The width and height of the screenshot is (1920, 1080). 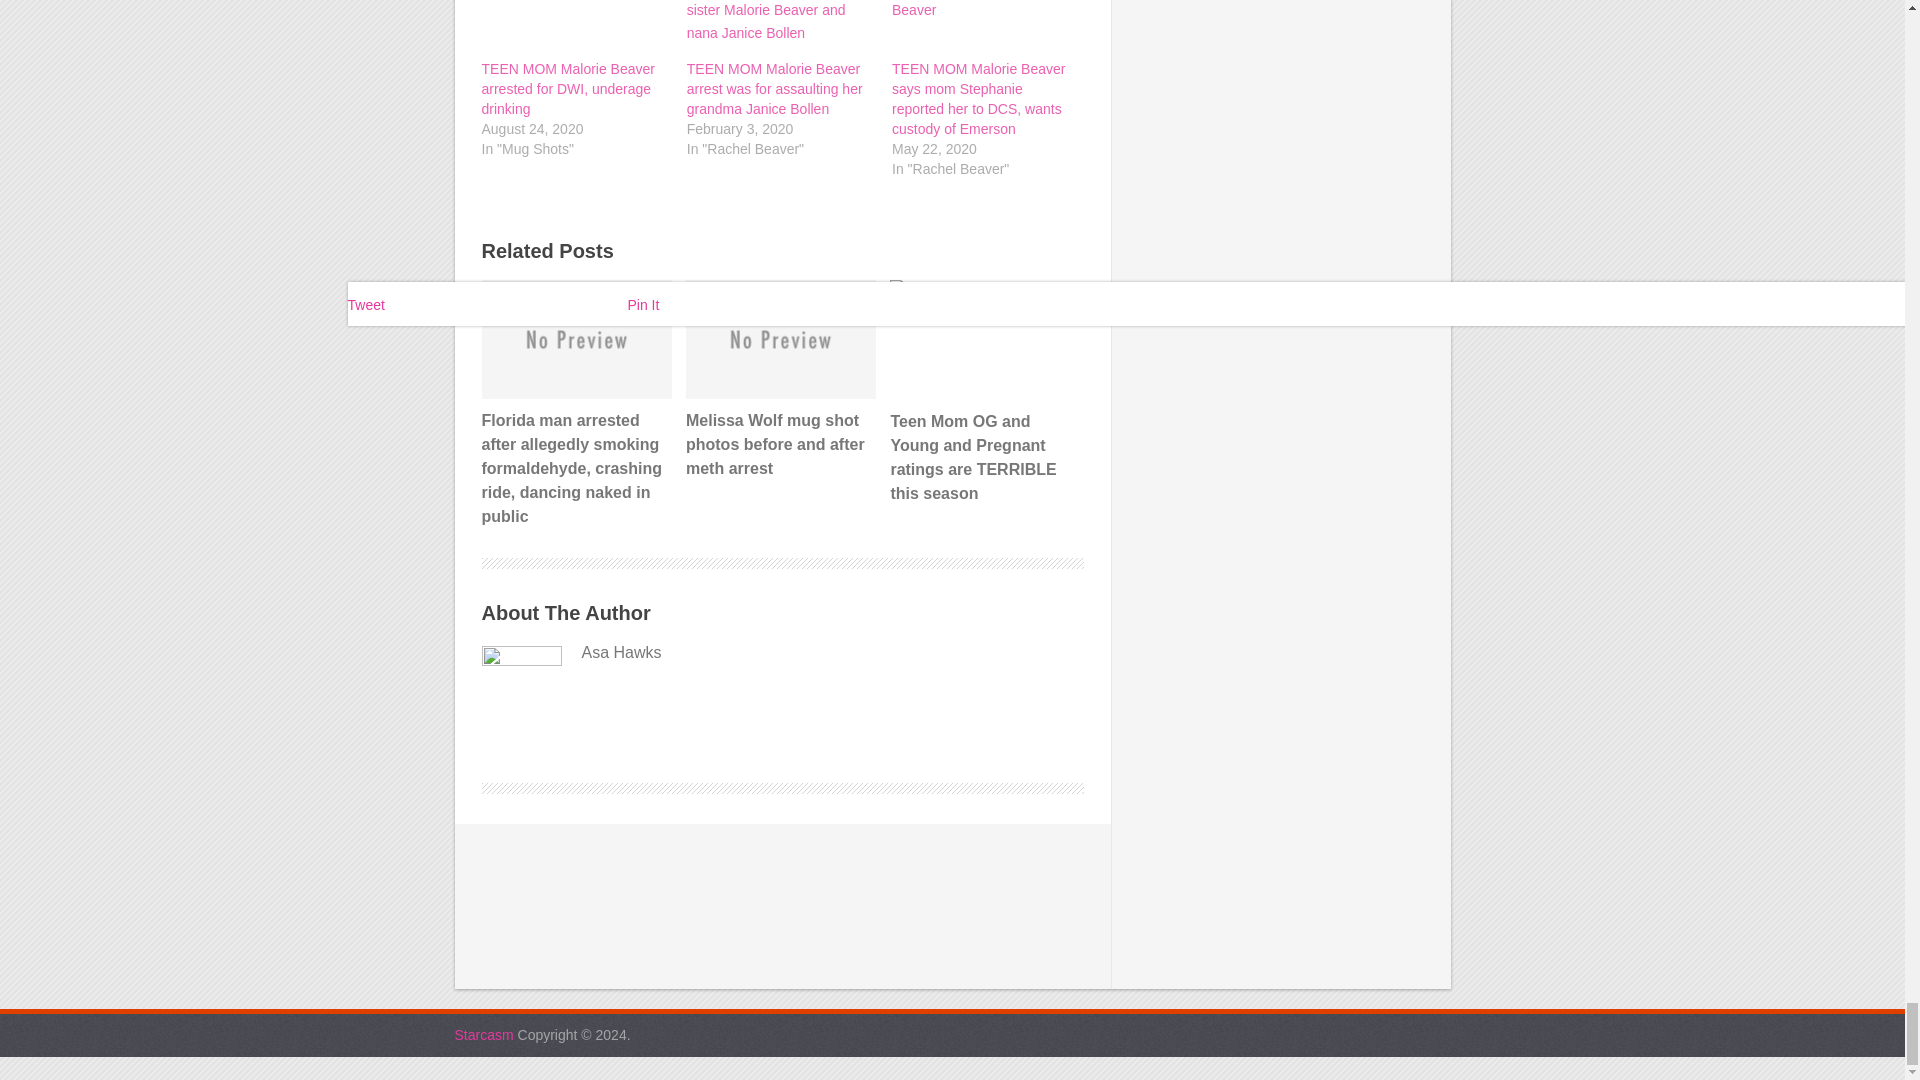 What do you see at coordinates (574, 30) in the screenshot?
I see `TEEN MOM Malorie Beaver arrested for DWI, underage drinking` at bounding box center [574, 30].